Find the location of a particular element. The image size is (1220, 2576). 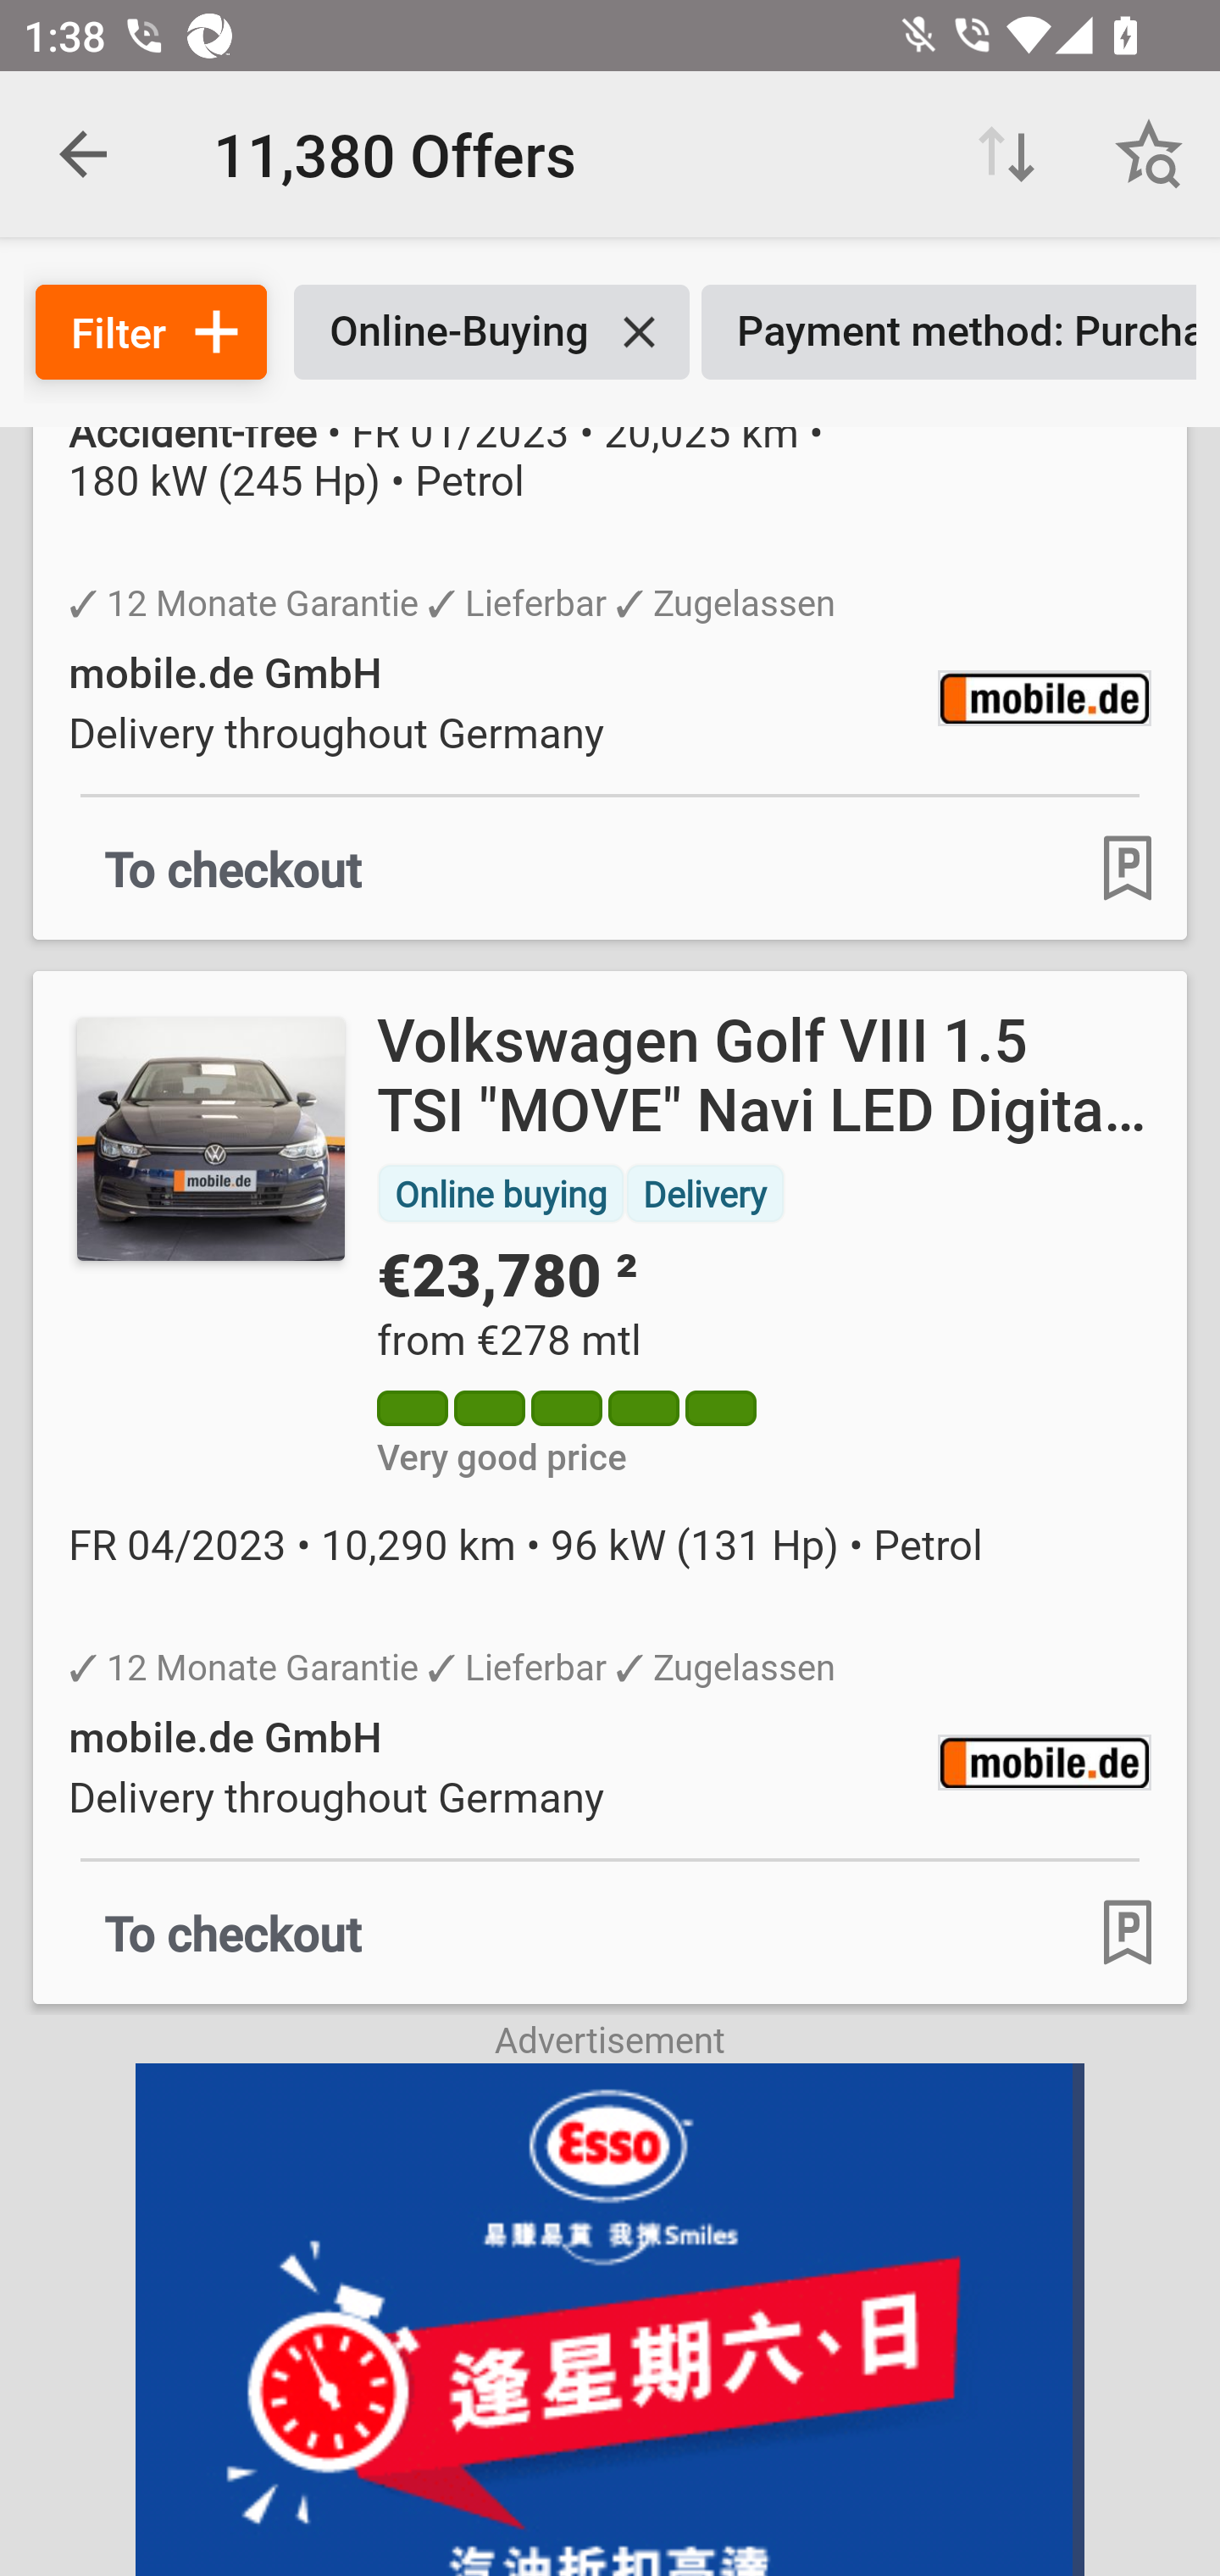

To checkout is located at coordinates (234, 1932).